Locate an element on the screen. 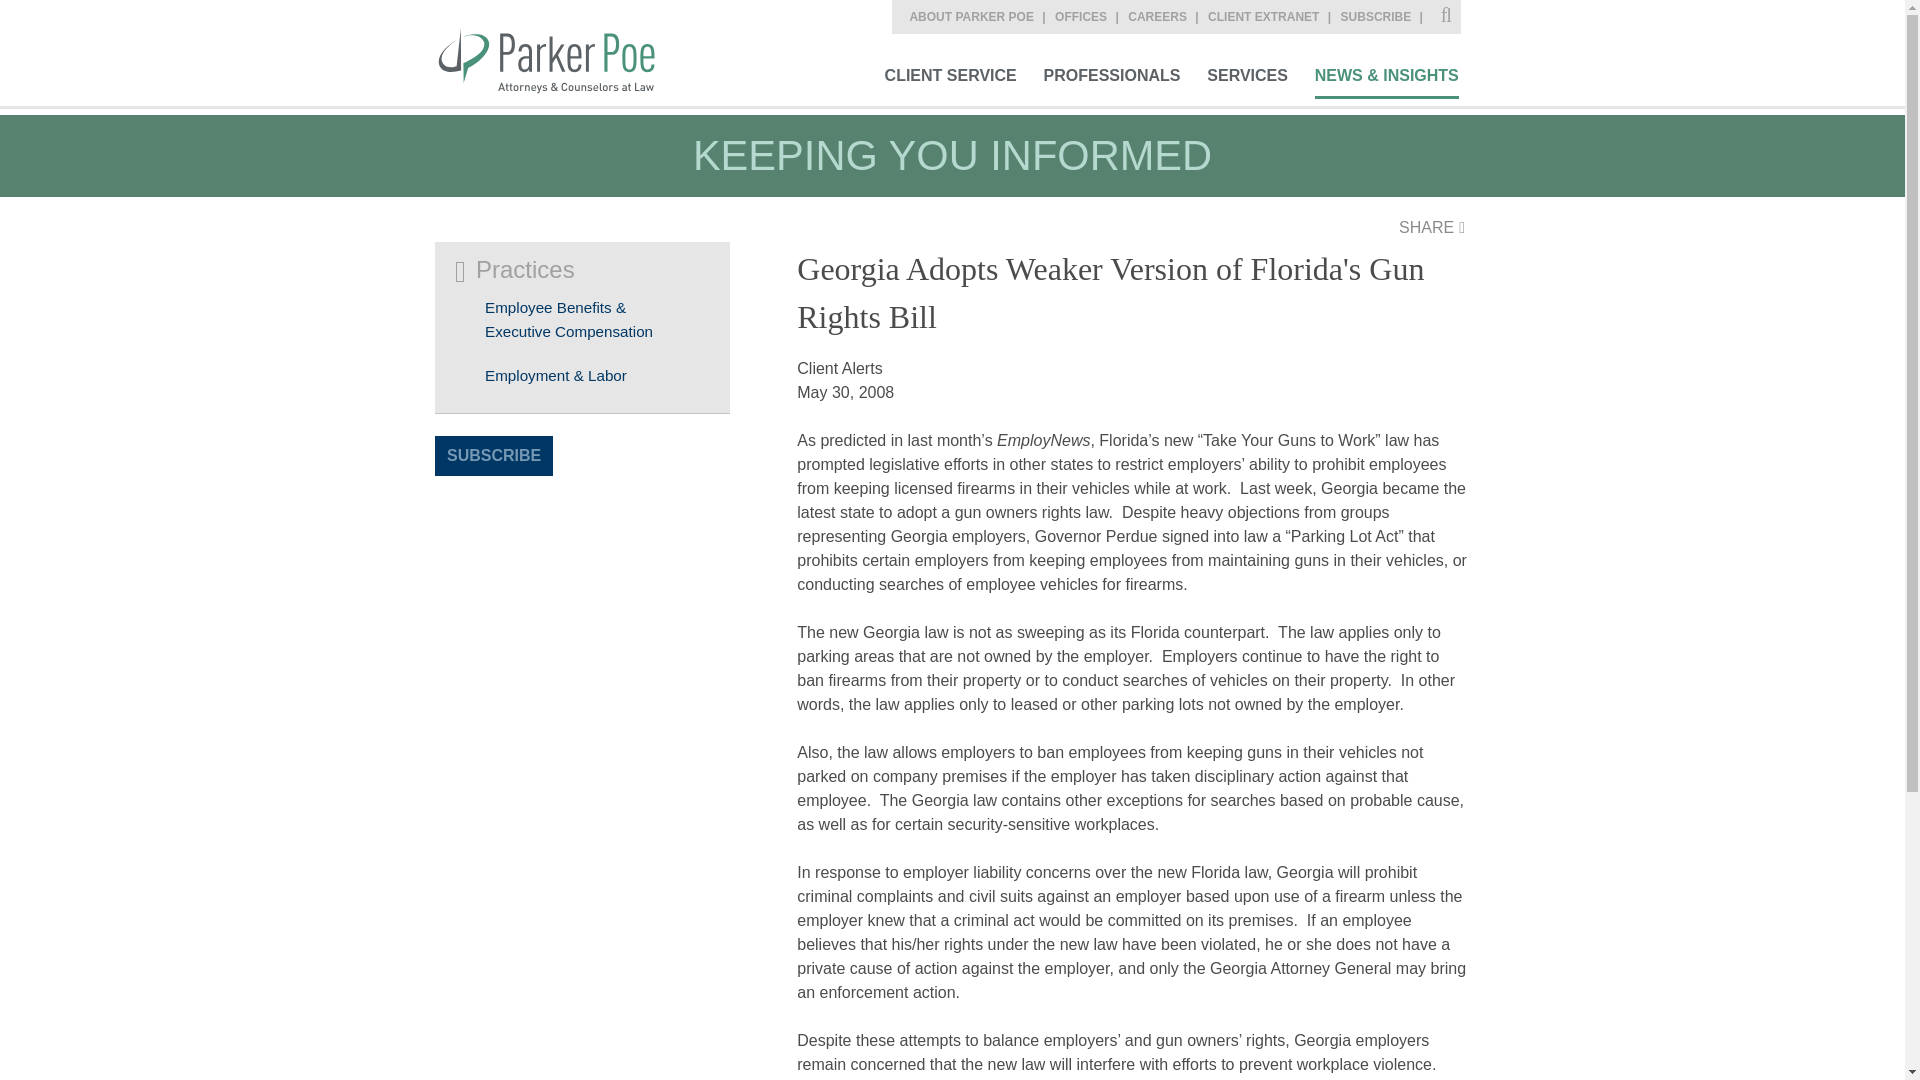 The image size is (1920, 1080). OFFICES is located at coordinates (1088, 16).